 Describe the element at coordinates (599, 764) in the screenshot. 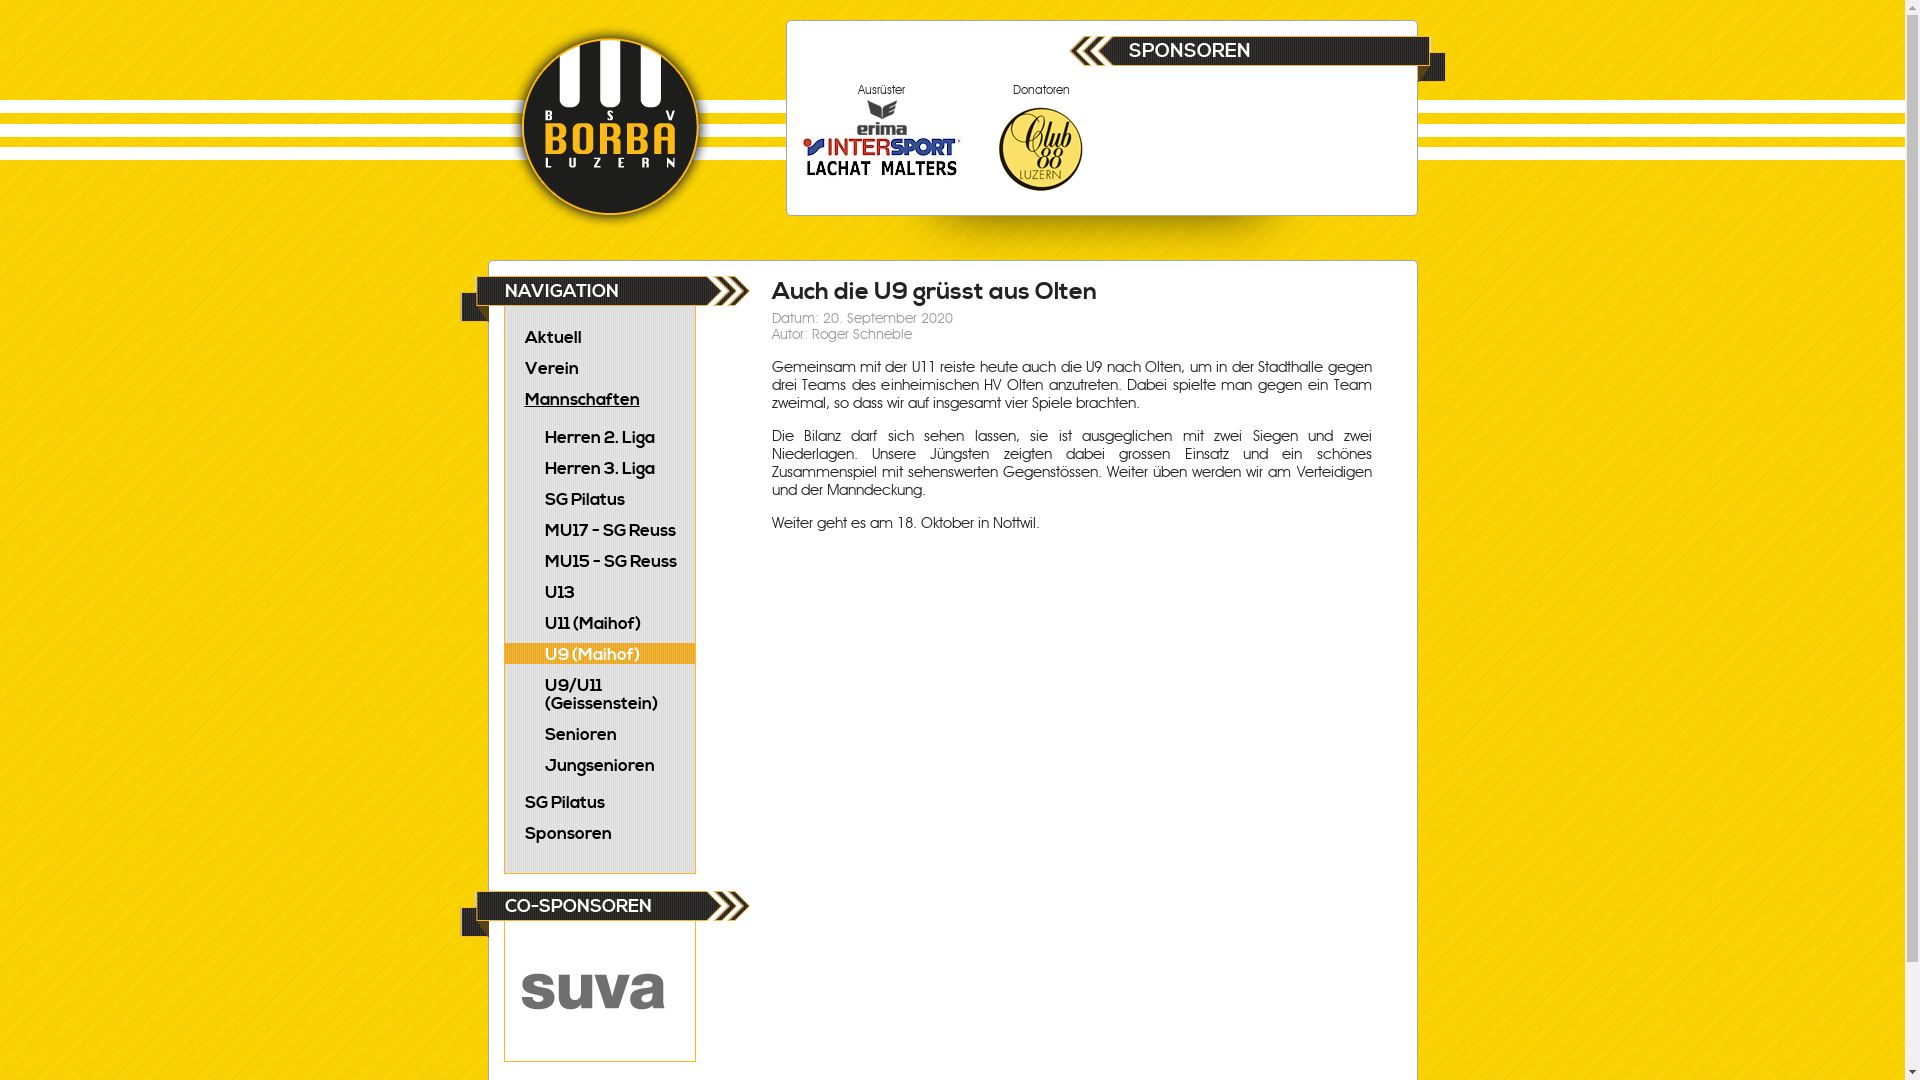

I see `Jungsenioren` at that location.